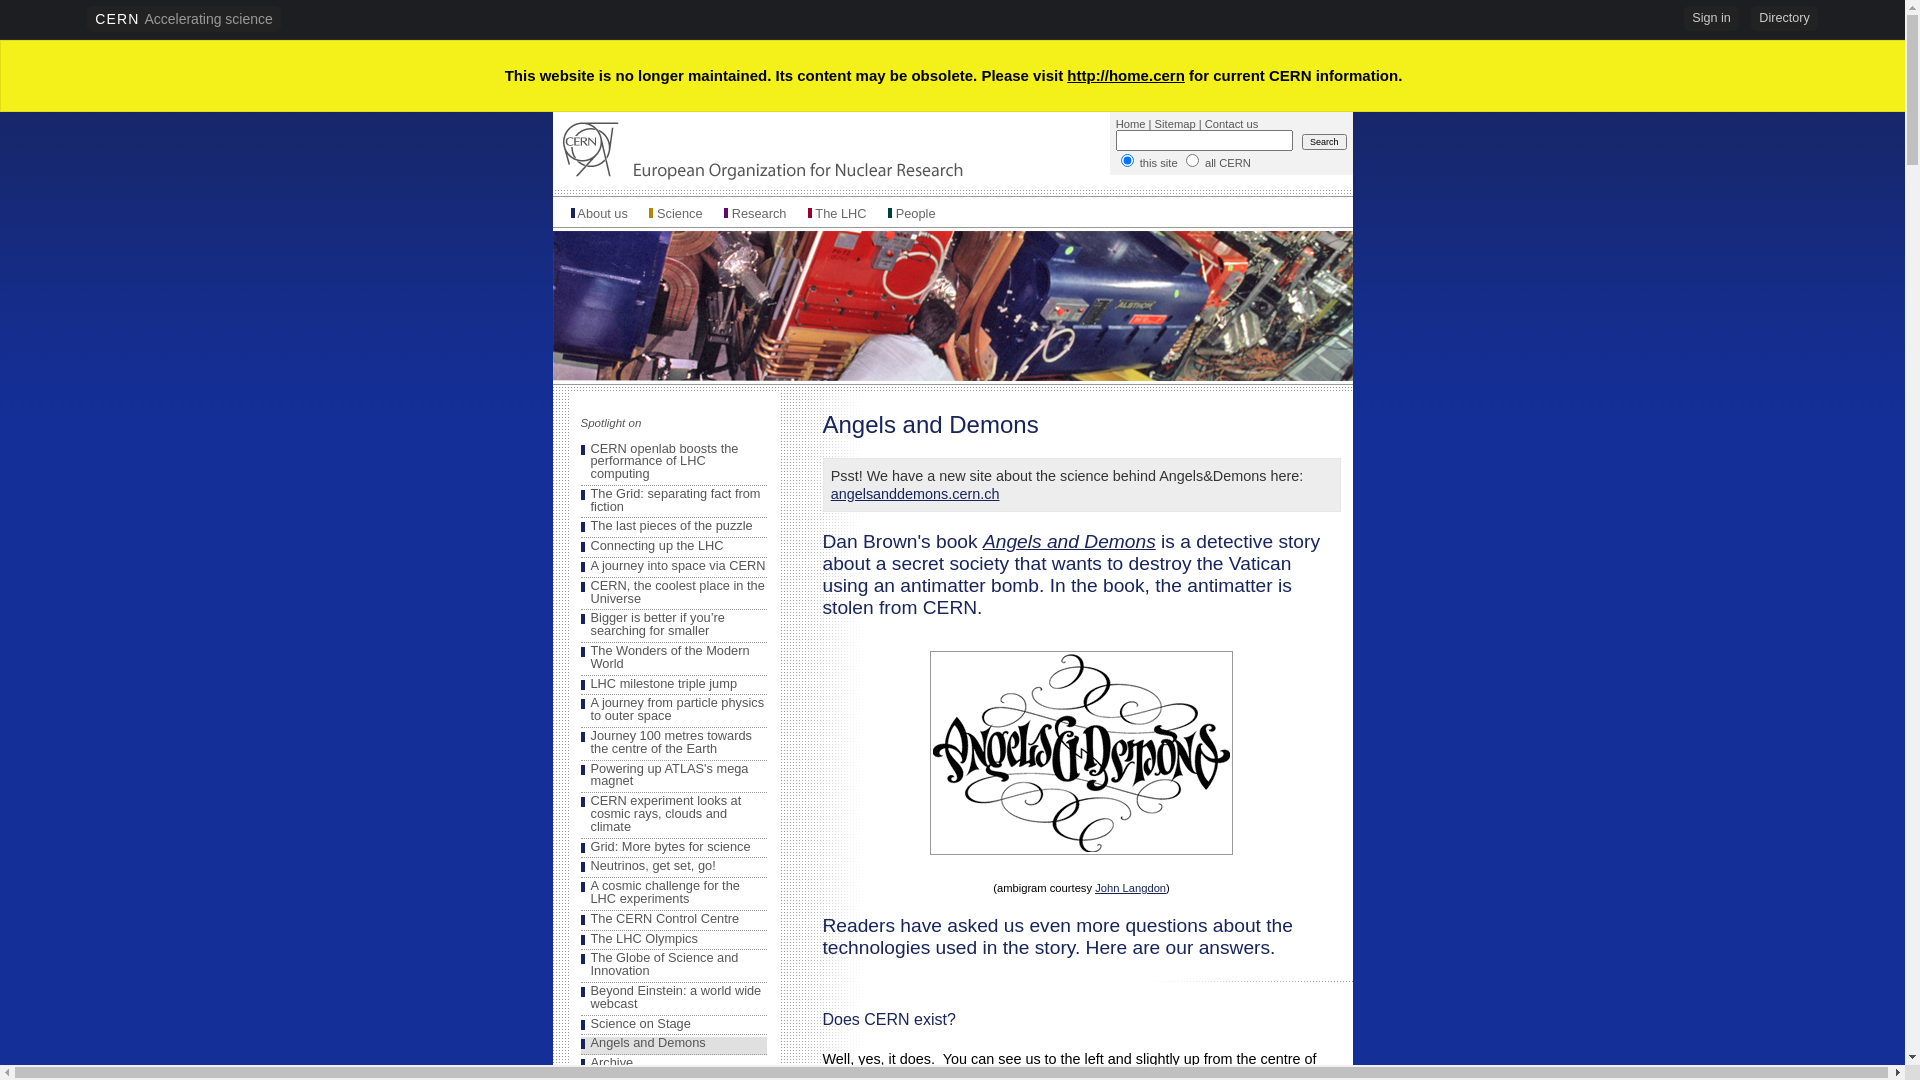 The image size is (1920, 1080). I want to click on http://home.cern, so click(1126, 76).